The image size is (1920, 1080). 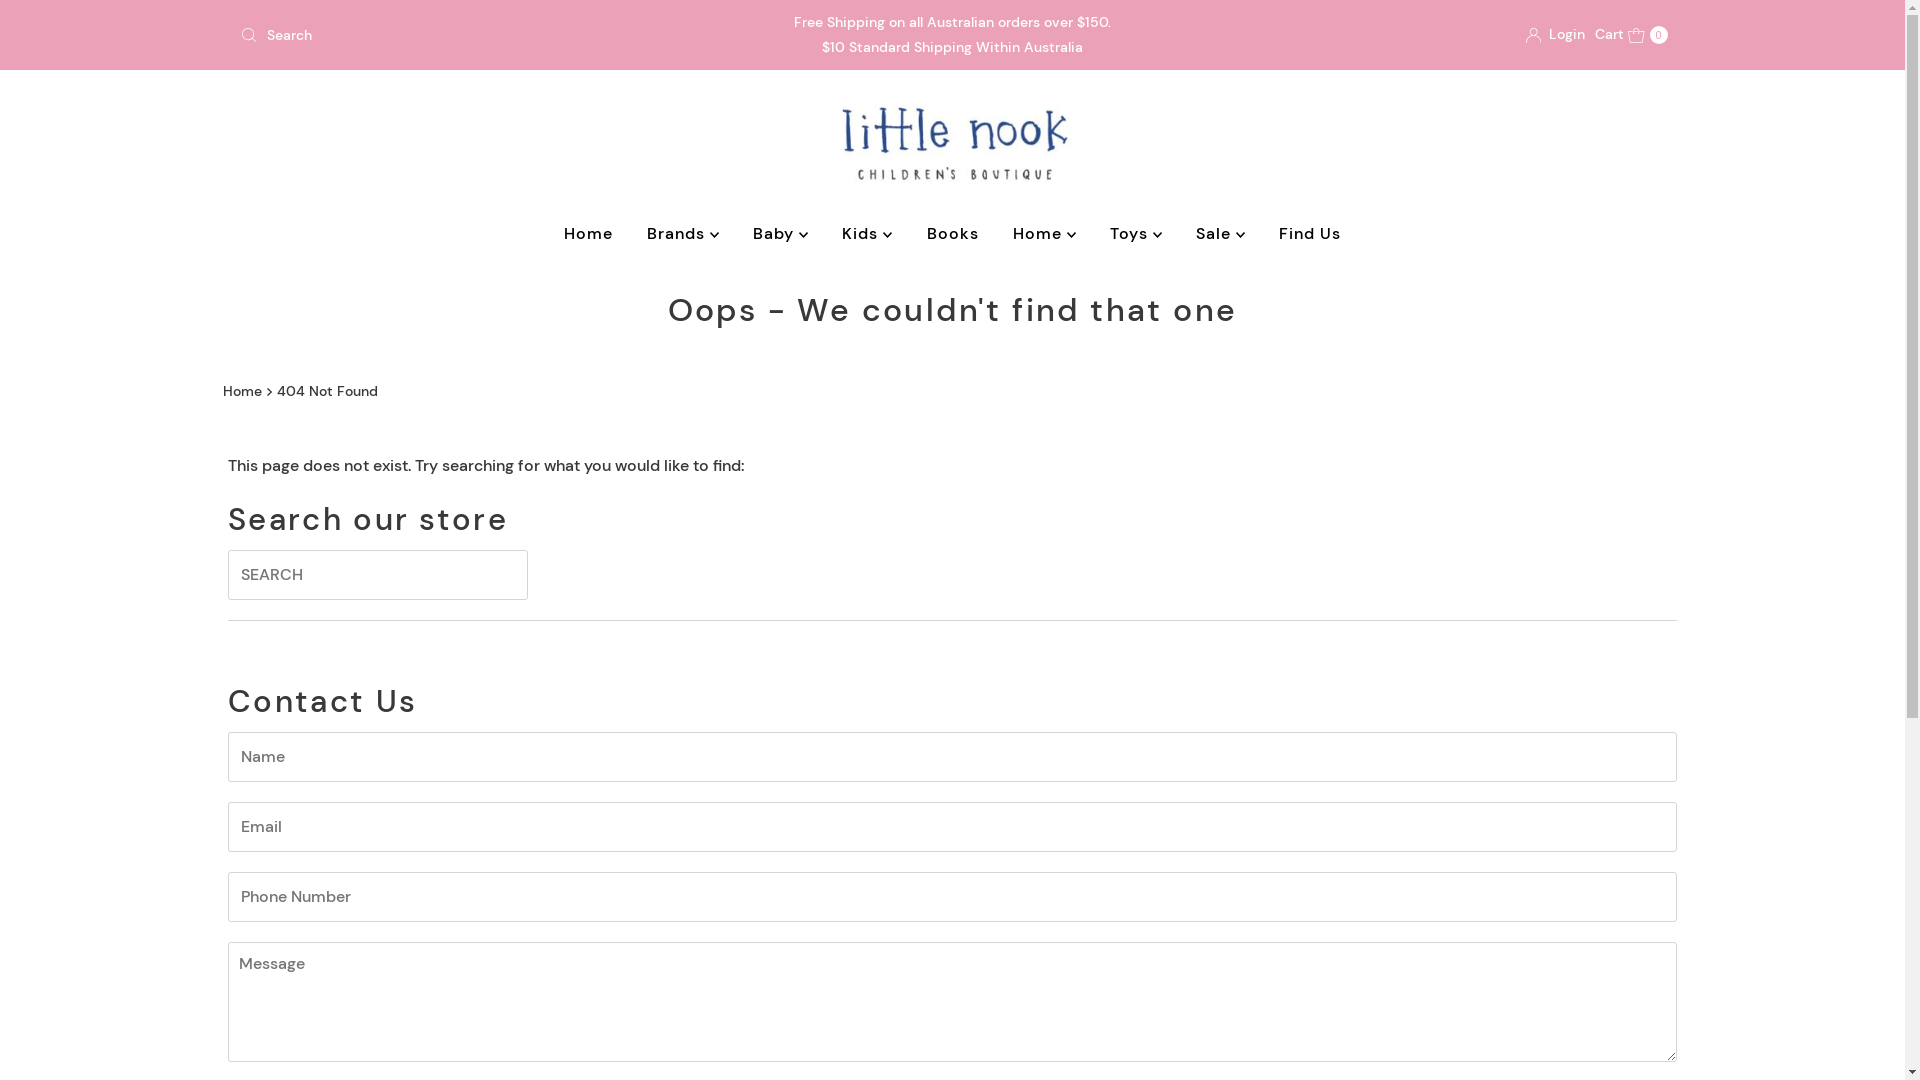 I want to click on   Login, so click(x=1556, y=35).